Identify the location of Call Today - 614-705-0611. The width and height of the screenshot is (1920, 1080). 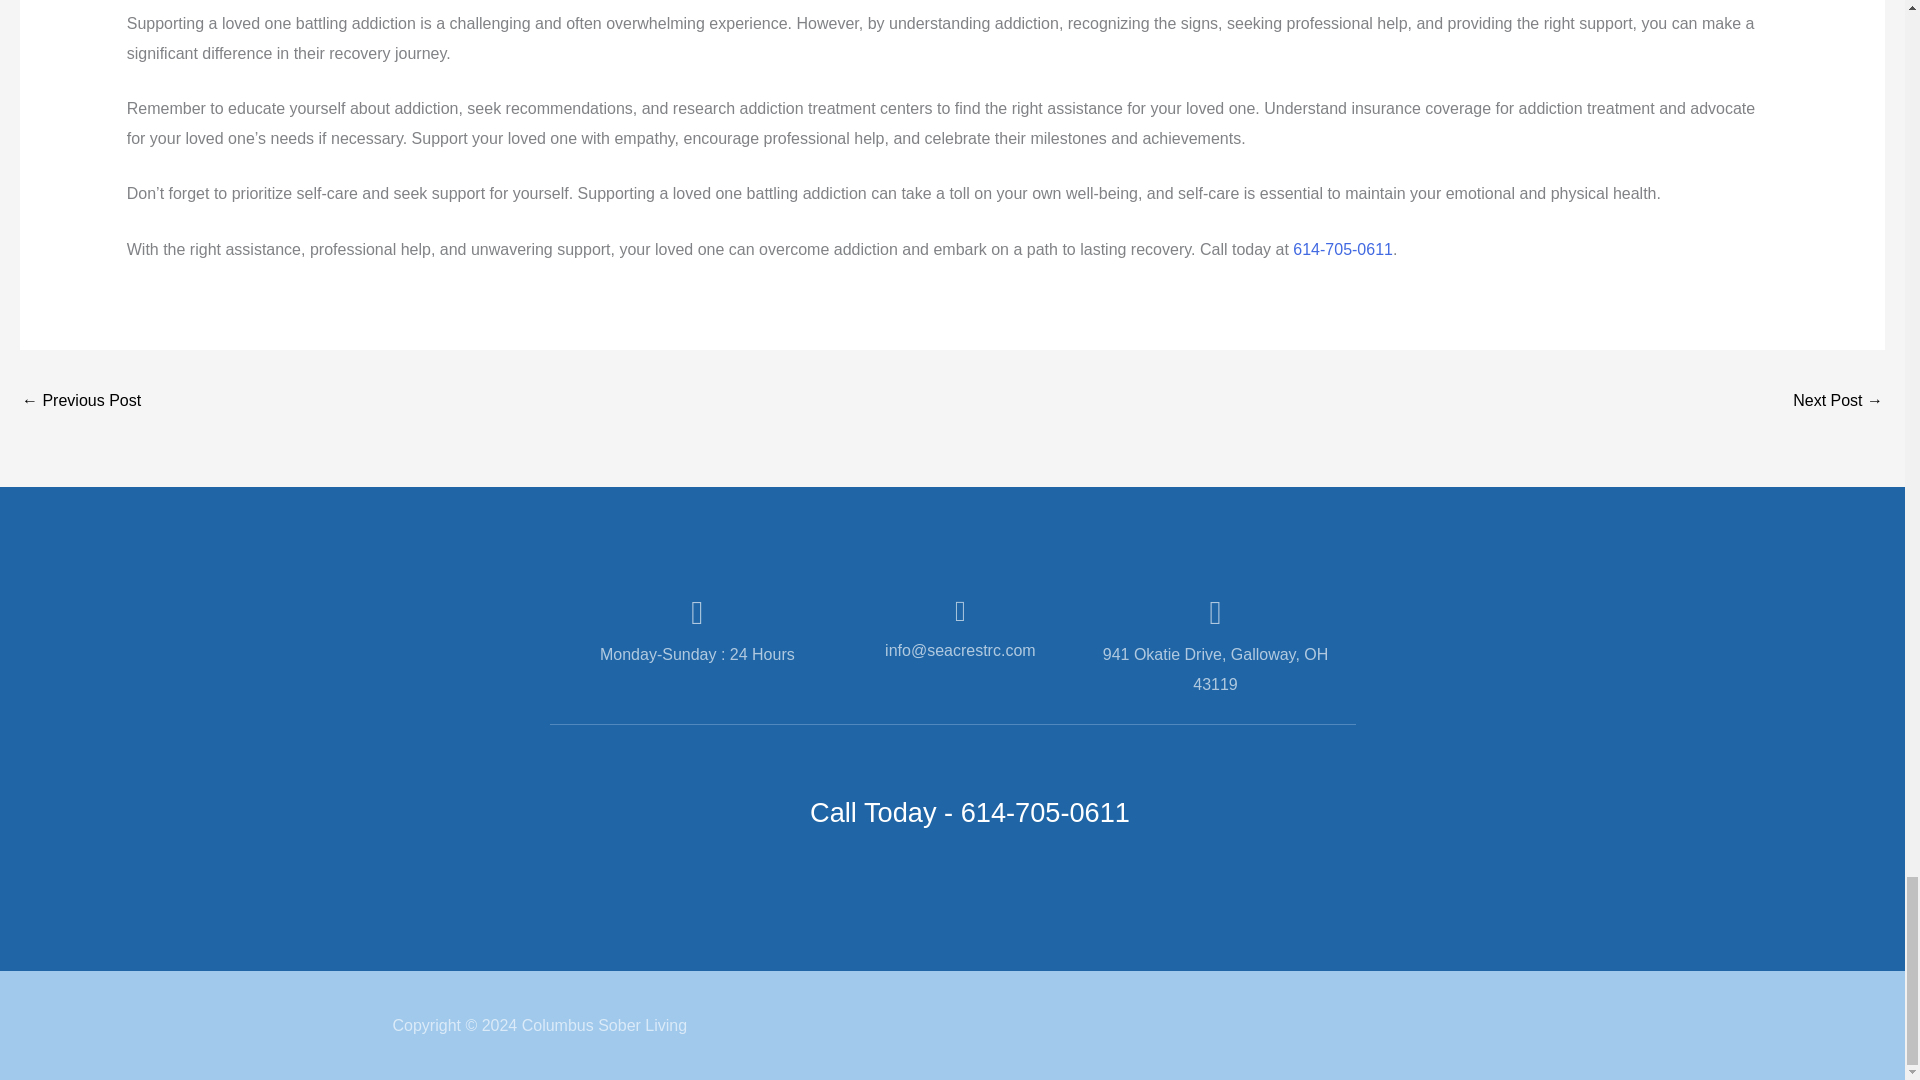
(970, 812).